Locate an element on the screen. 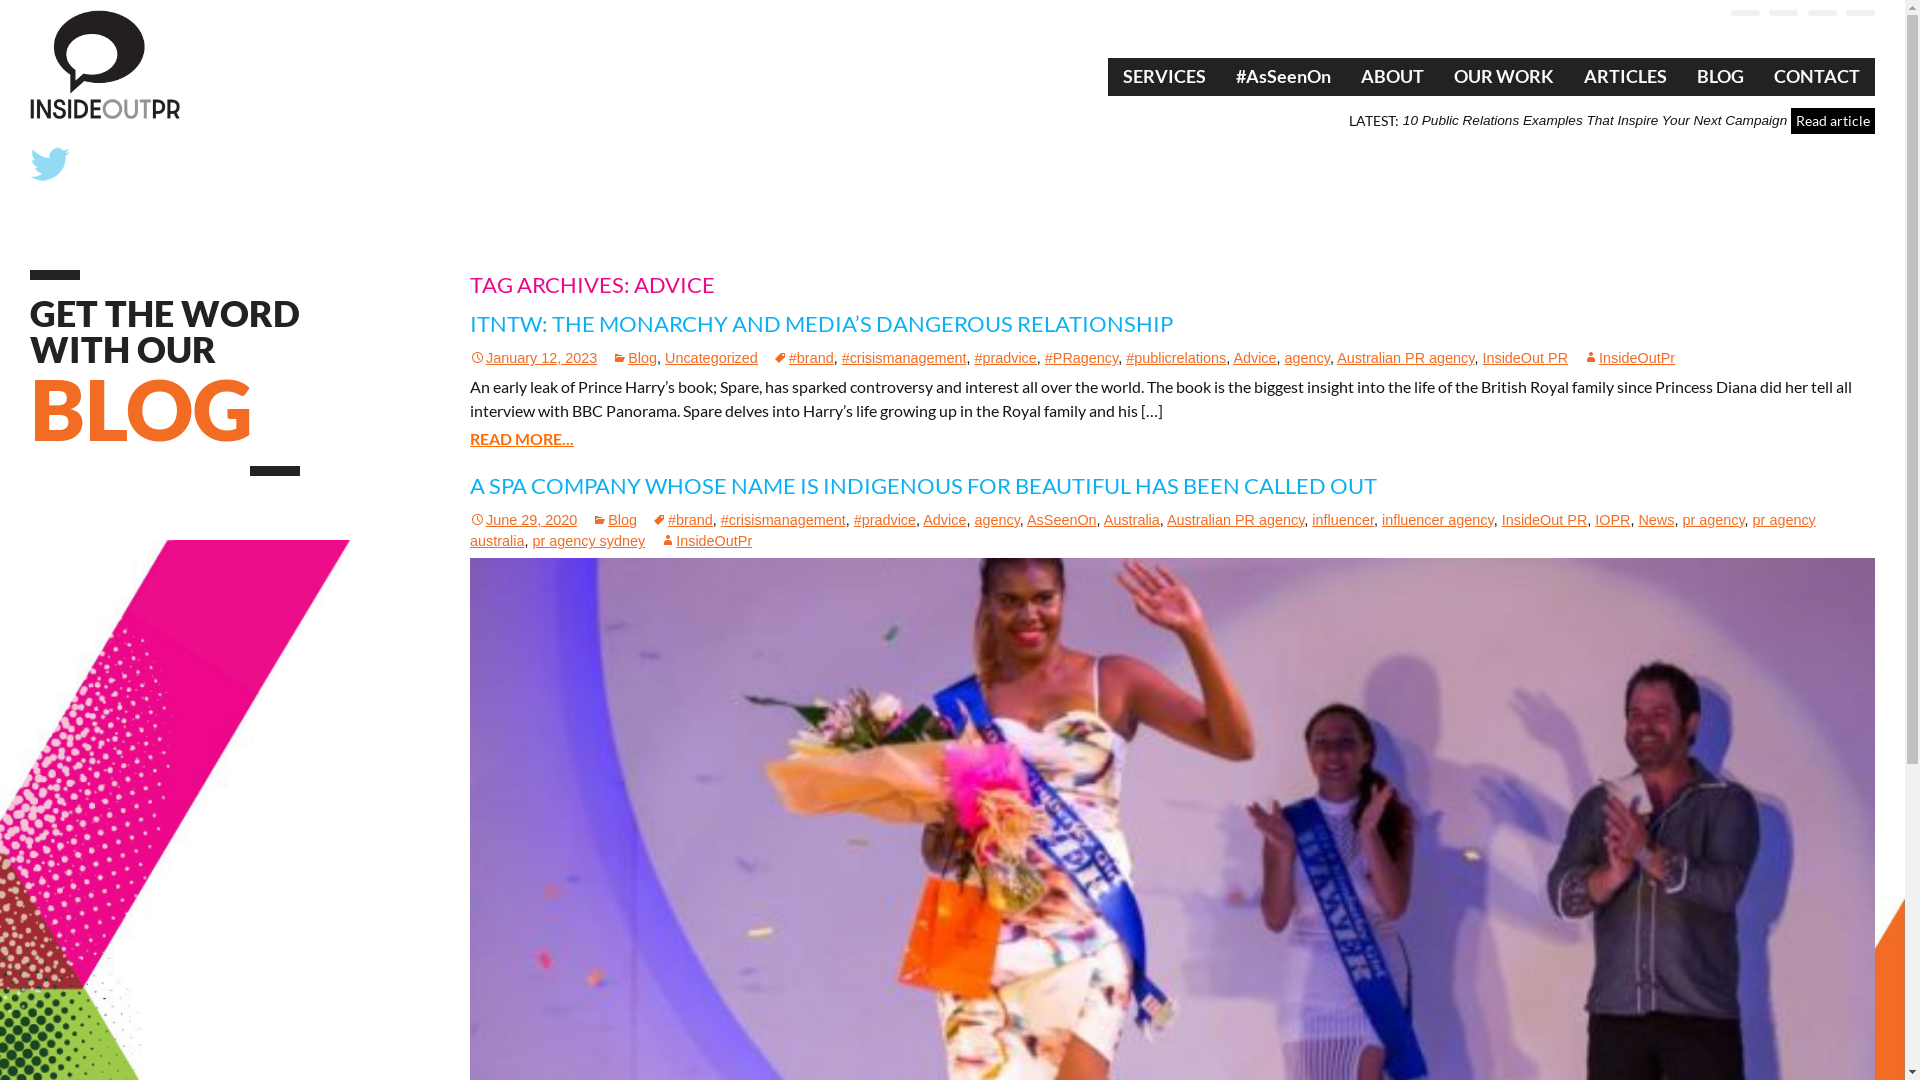  Read article is located at coordinates (1833, 121).